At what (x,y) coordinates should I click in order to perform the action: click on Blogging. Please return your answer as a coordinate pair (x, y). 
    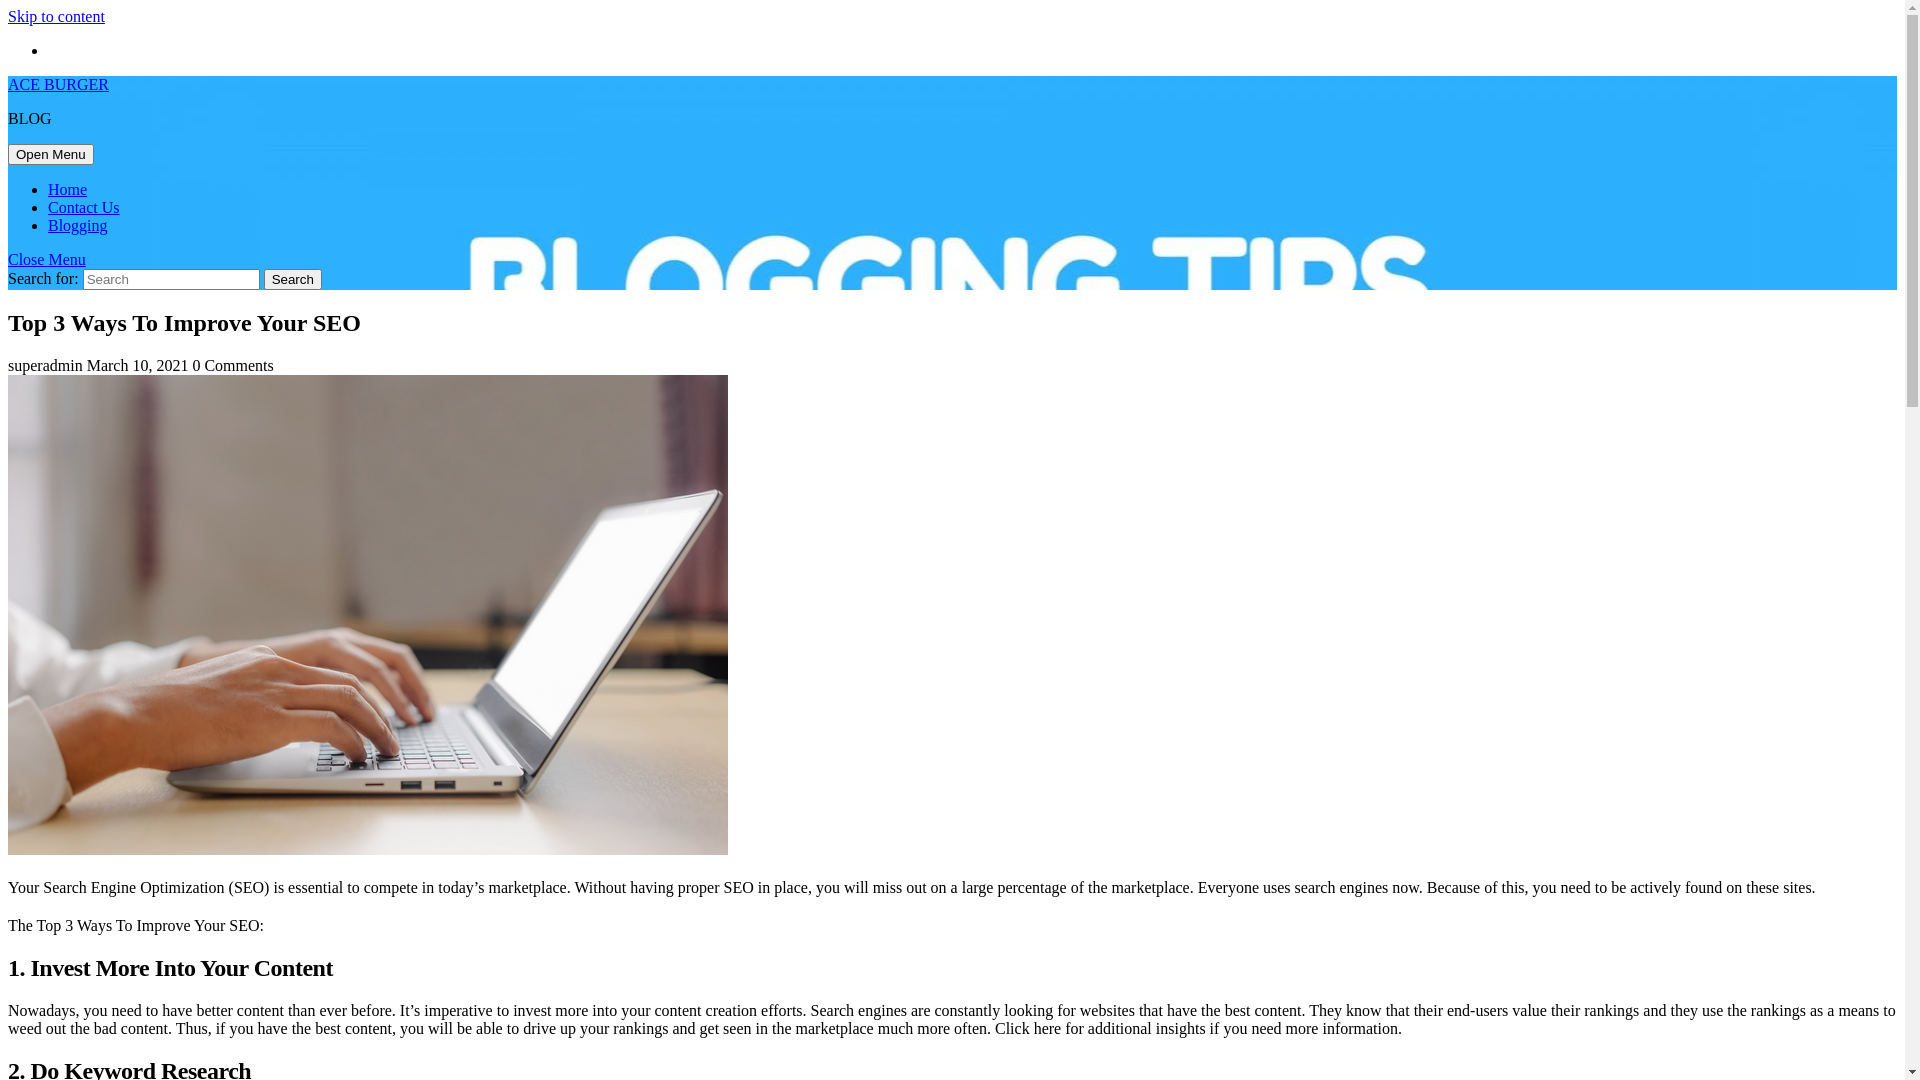
    Looking at the image, I should click on (78, 226).